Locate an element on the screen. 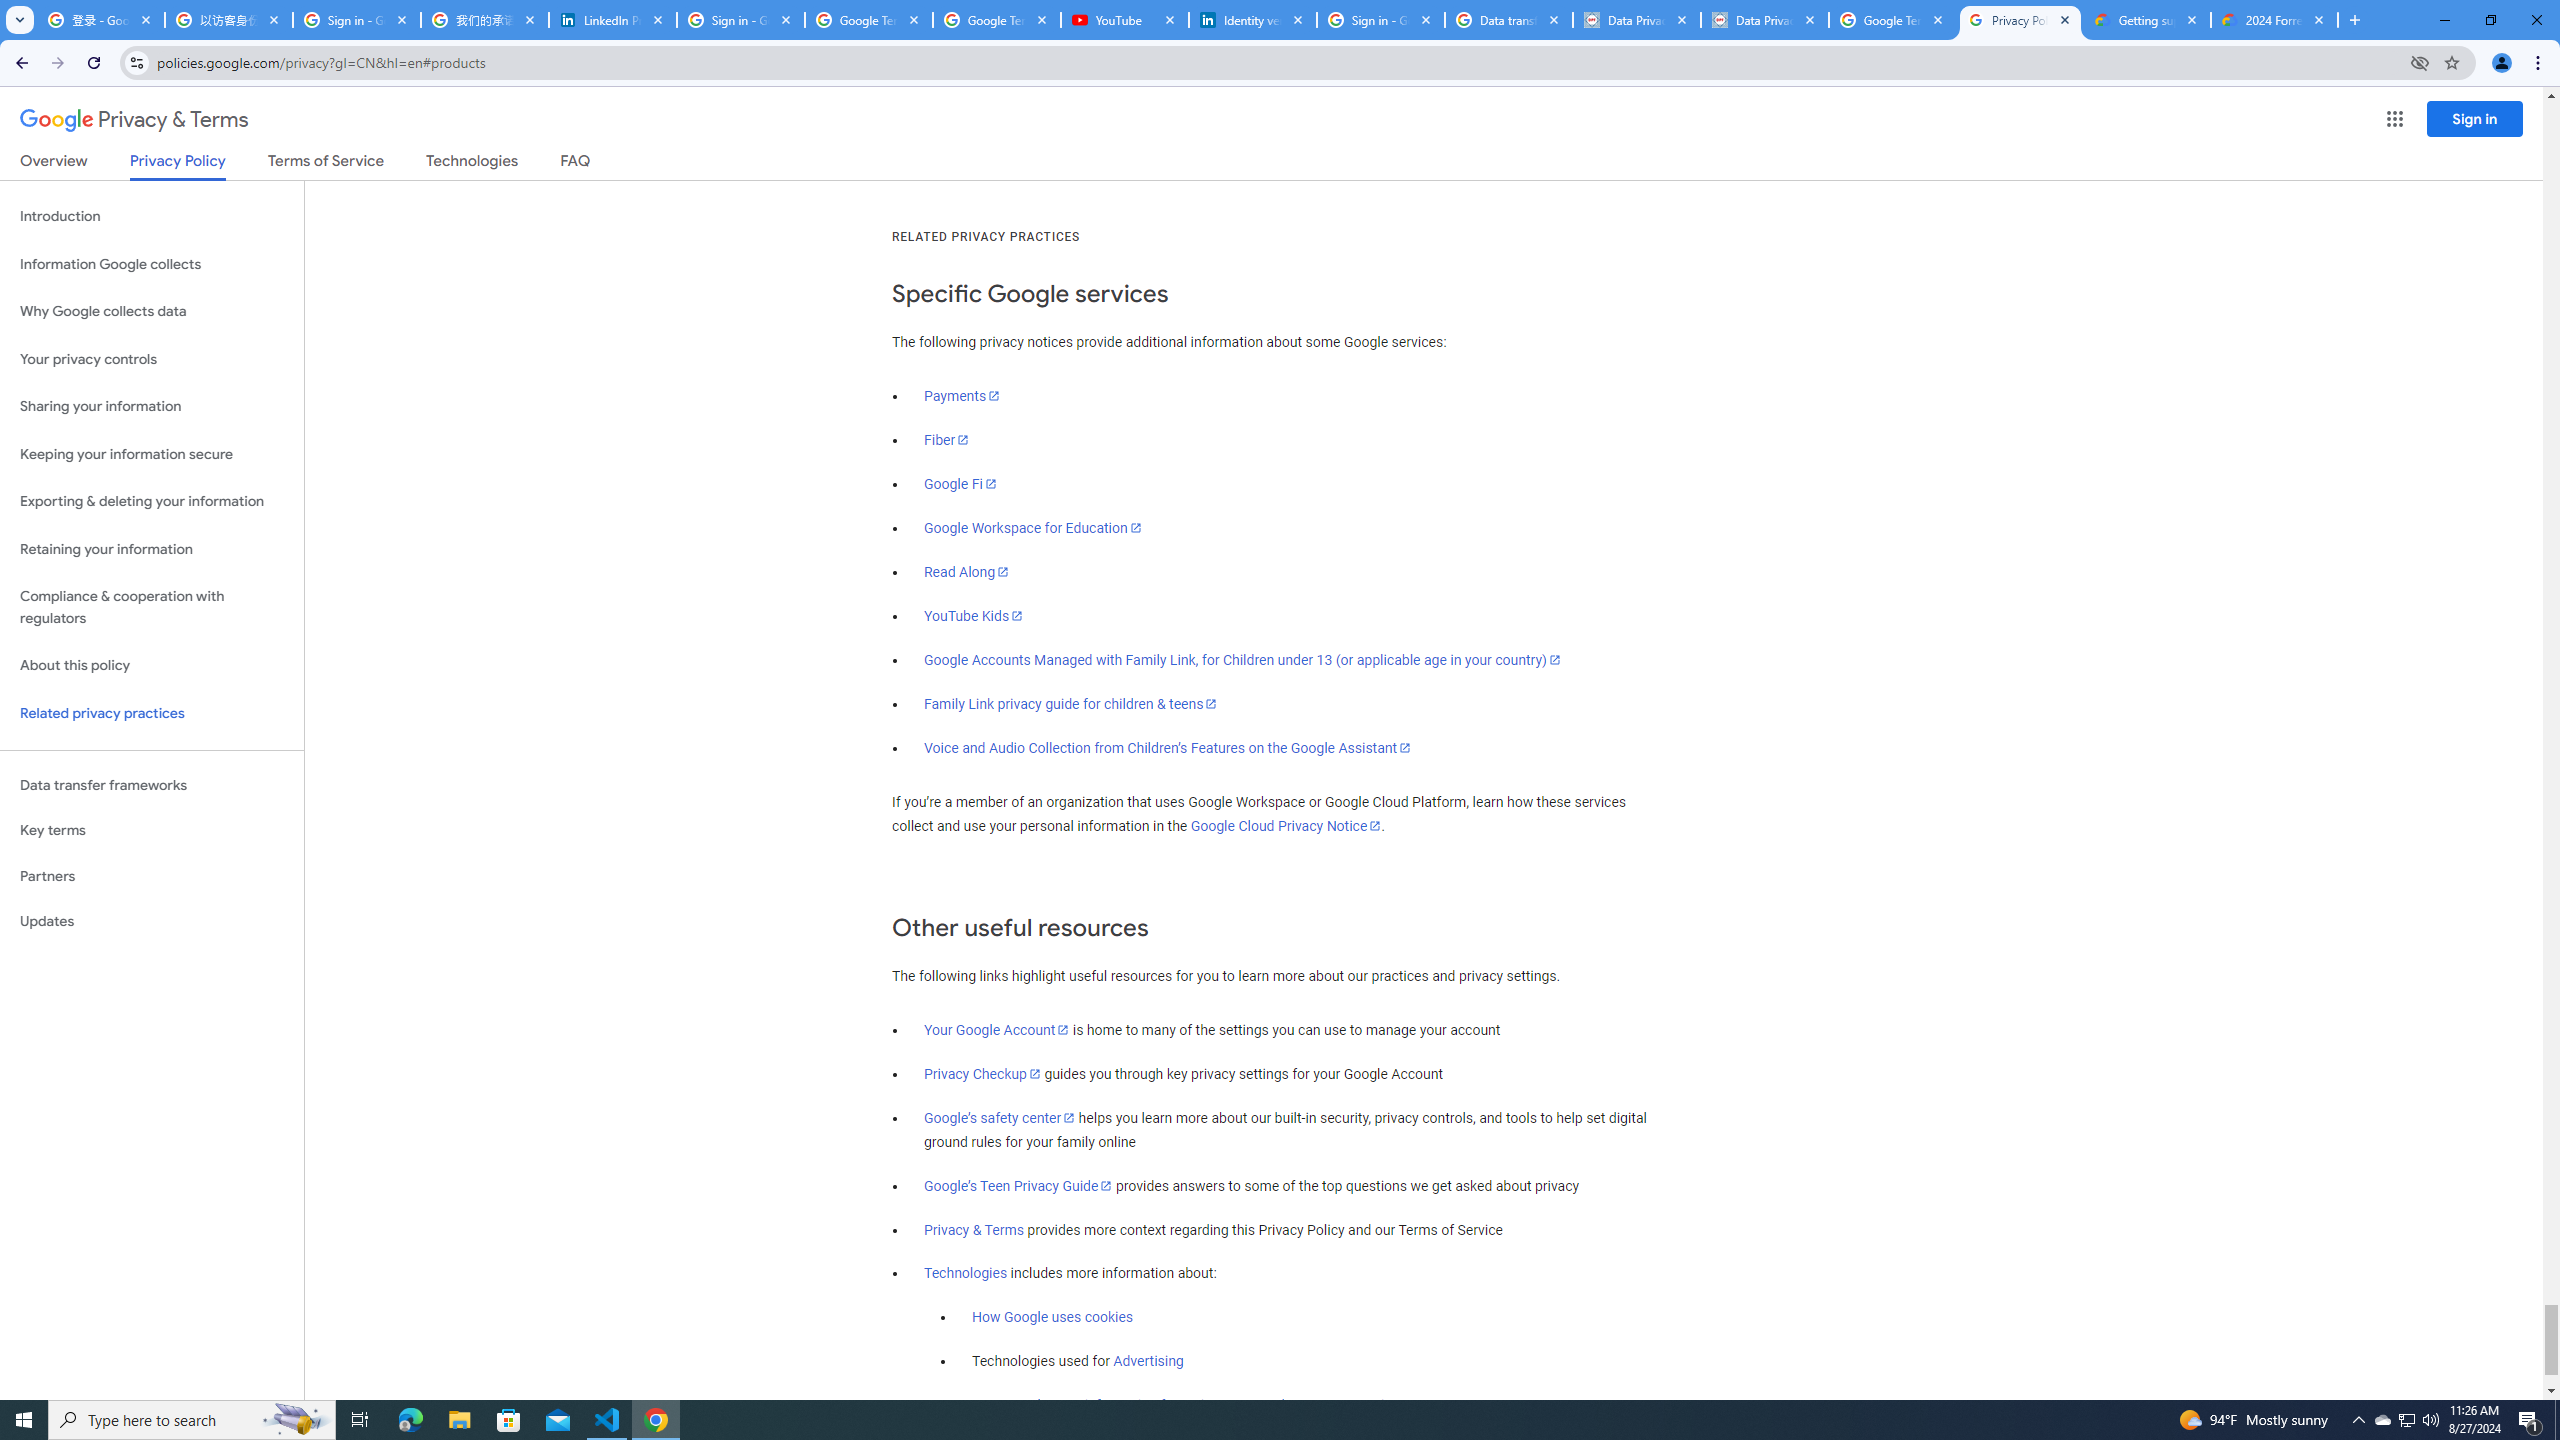 This screenshot has height=1440, width=2560. How Google uses cookies is located at coordinates (1053, 1318).